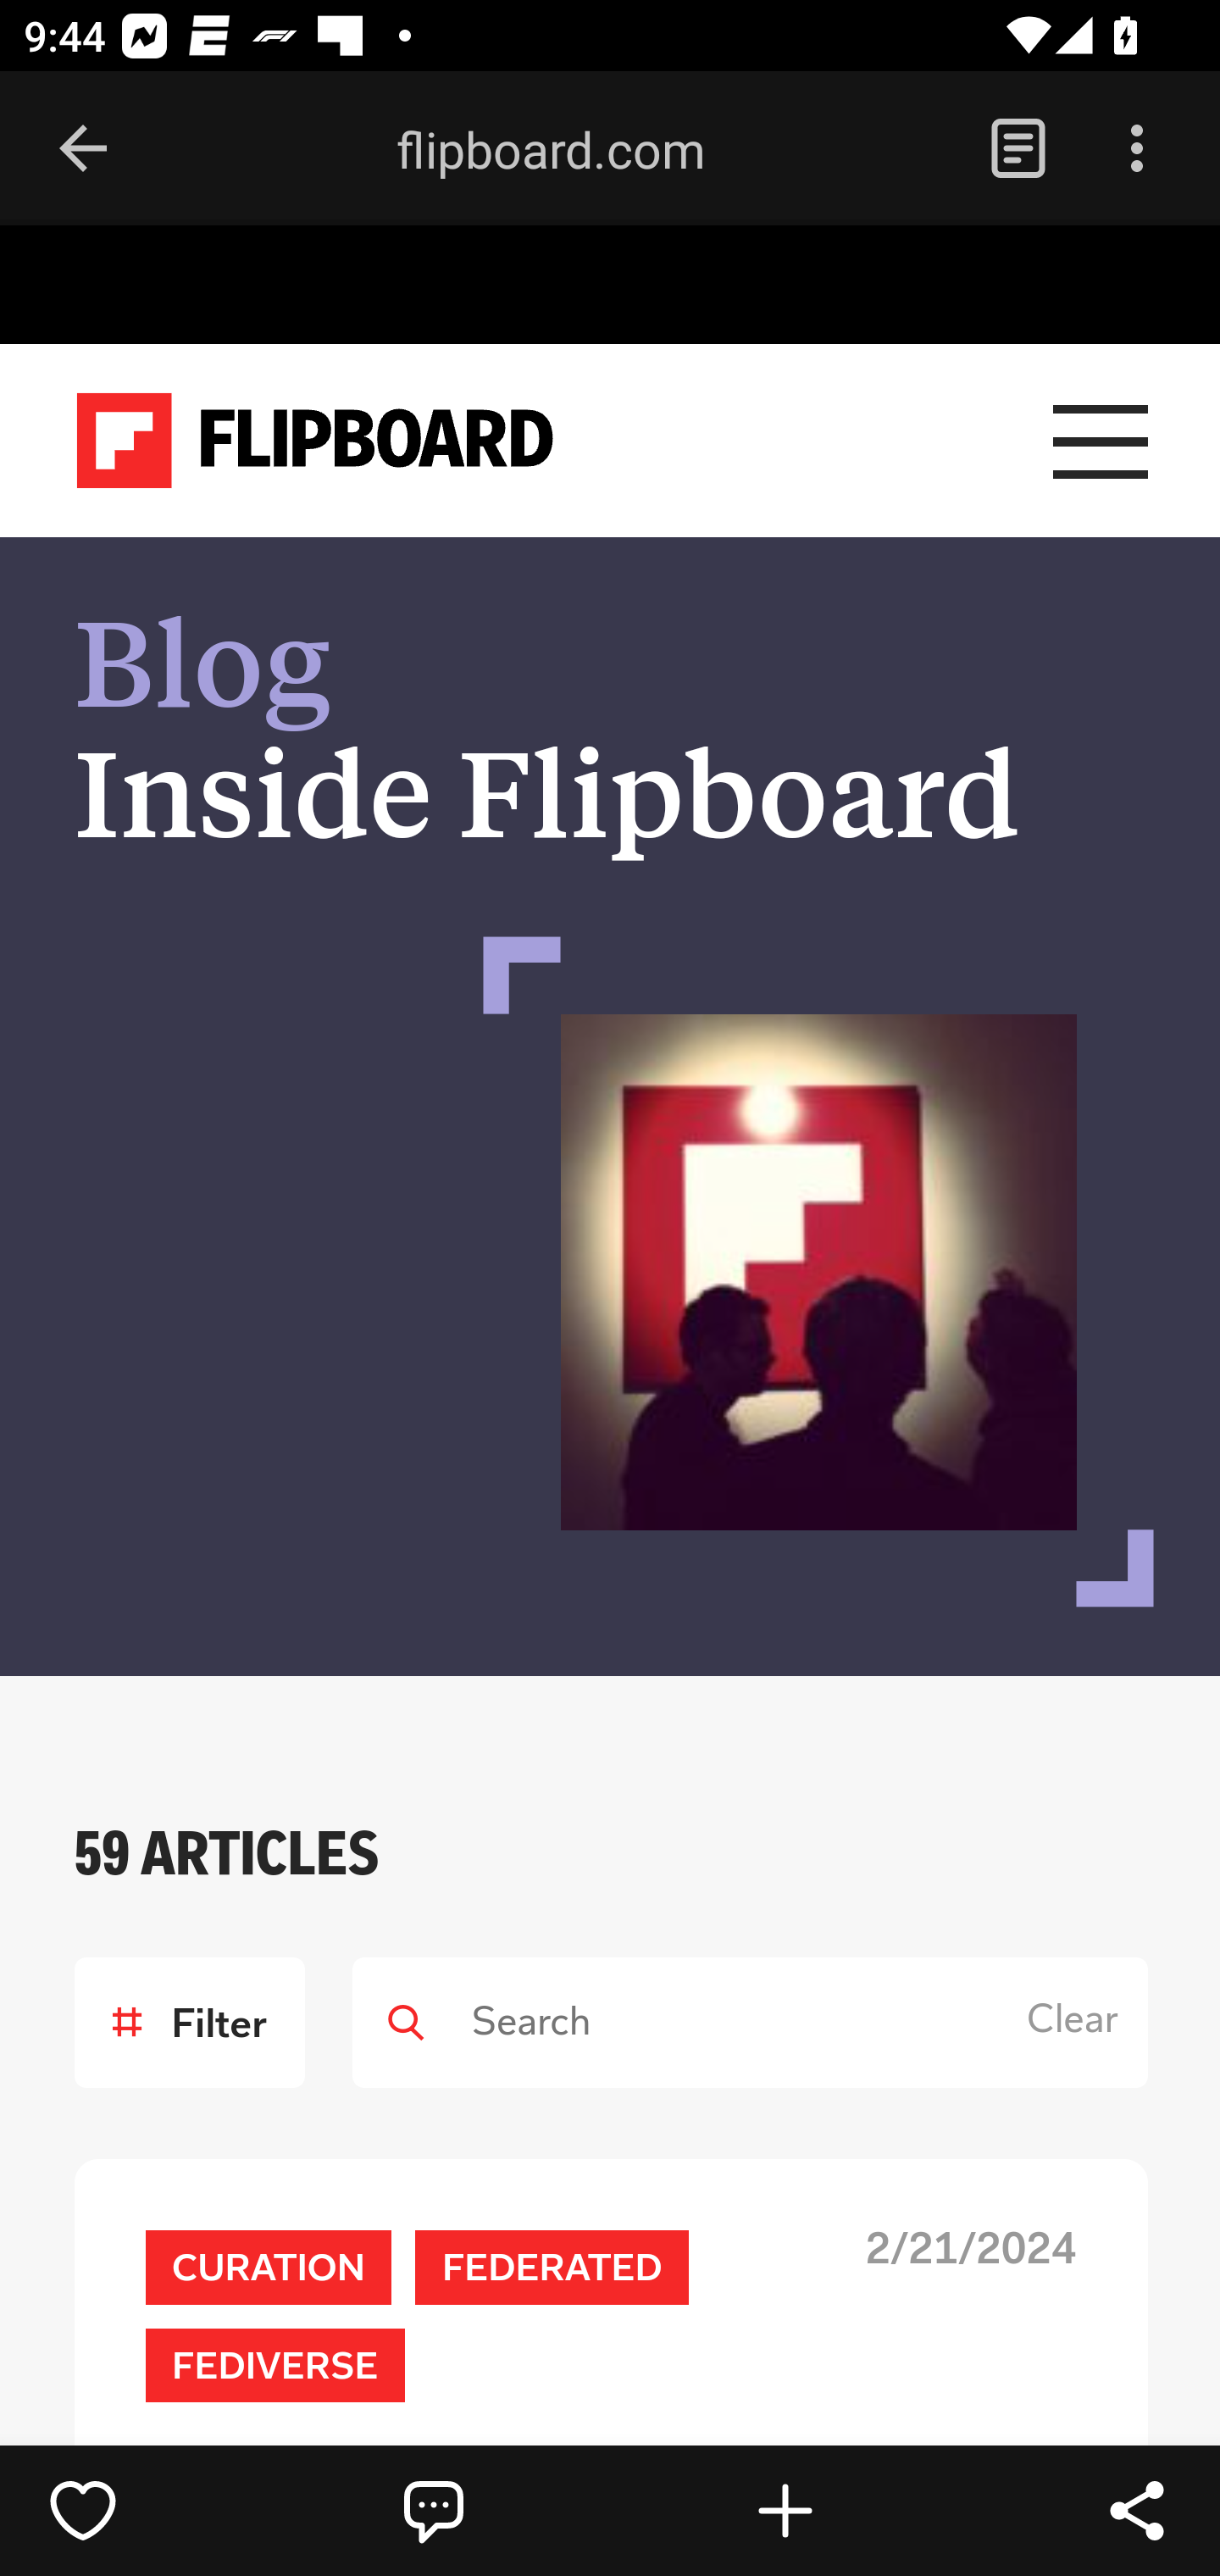  What do you see at coordinates (83, 149) in the screenshot?
I see `Back` at bounding box center [83, 149].